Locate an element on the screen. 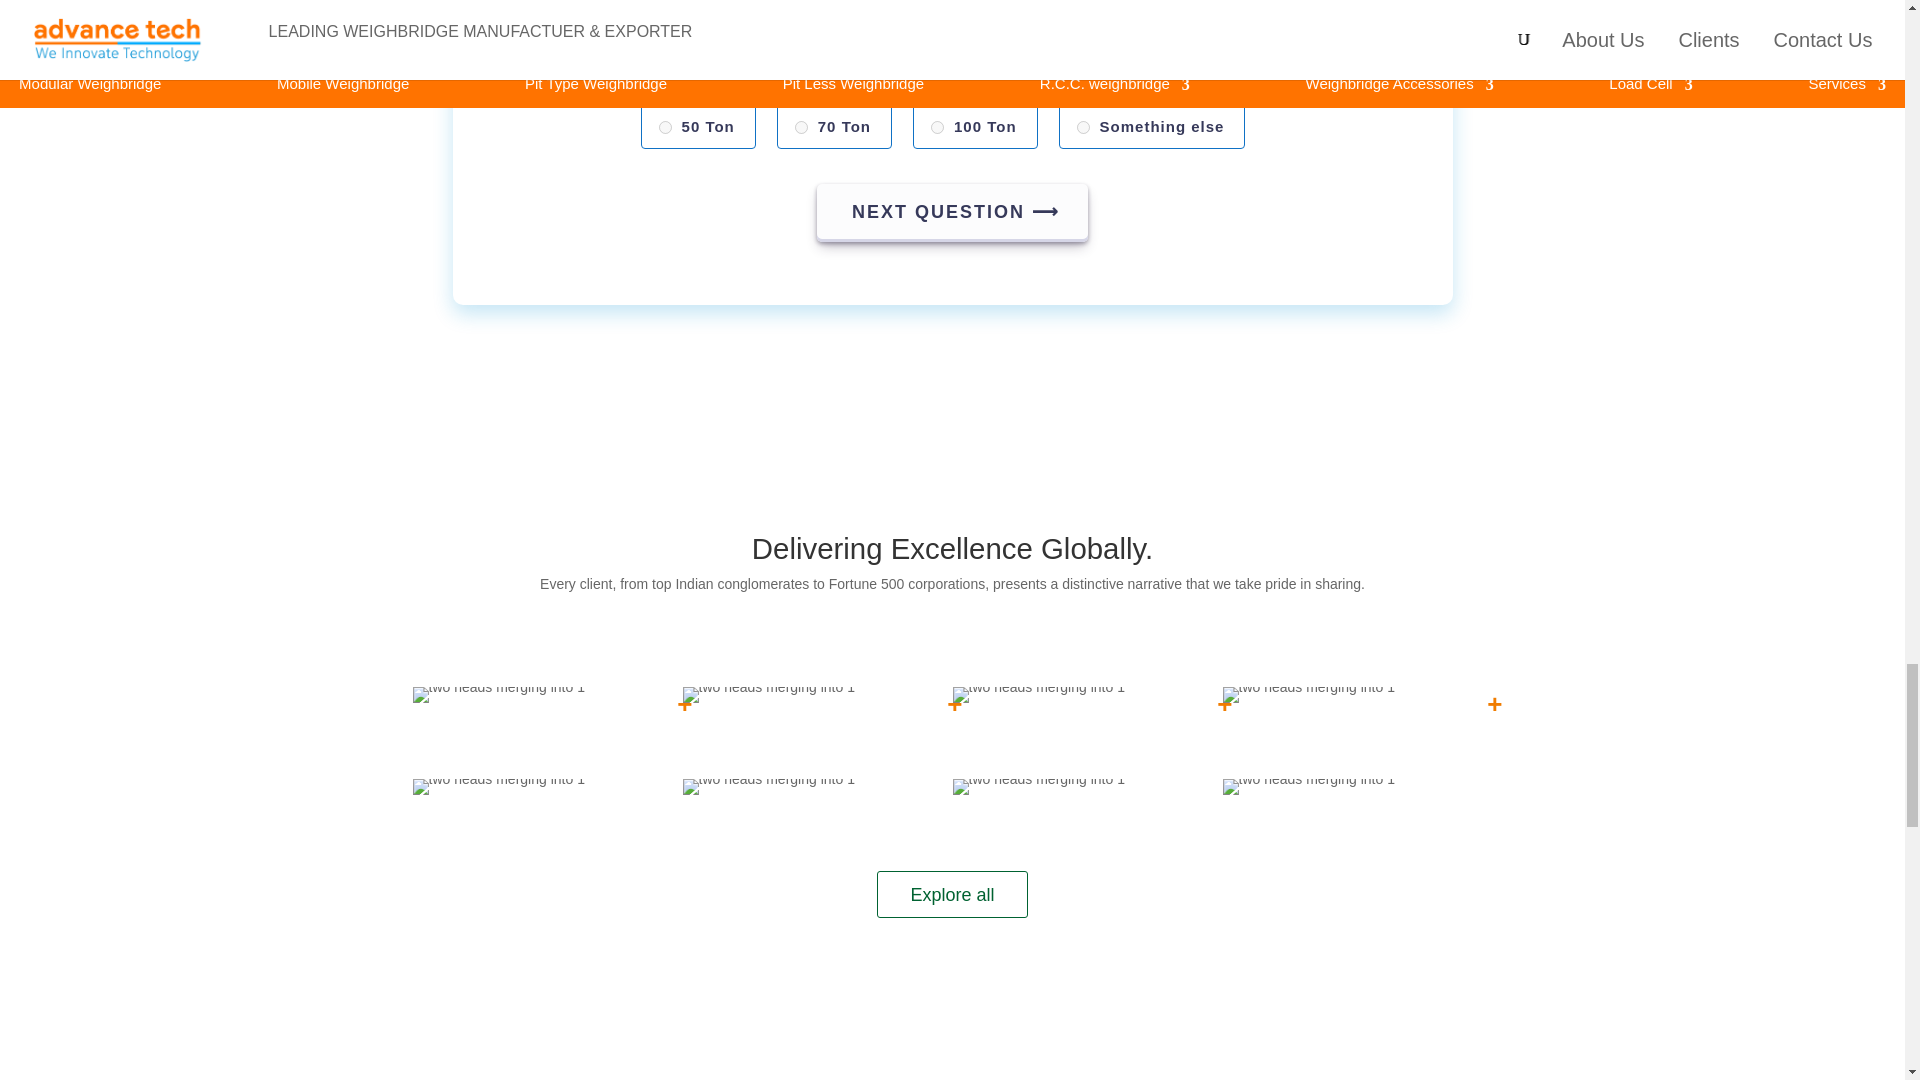  logo4 is located at coordinates (498, 786).